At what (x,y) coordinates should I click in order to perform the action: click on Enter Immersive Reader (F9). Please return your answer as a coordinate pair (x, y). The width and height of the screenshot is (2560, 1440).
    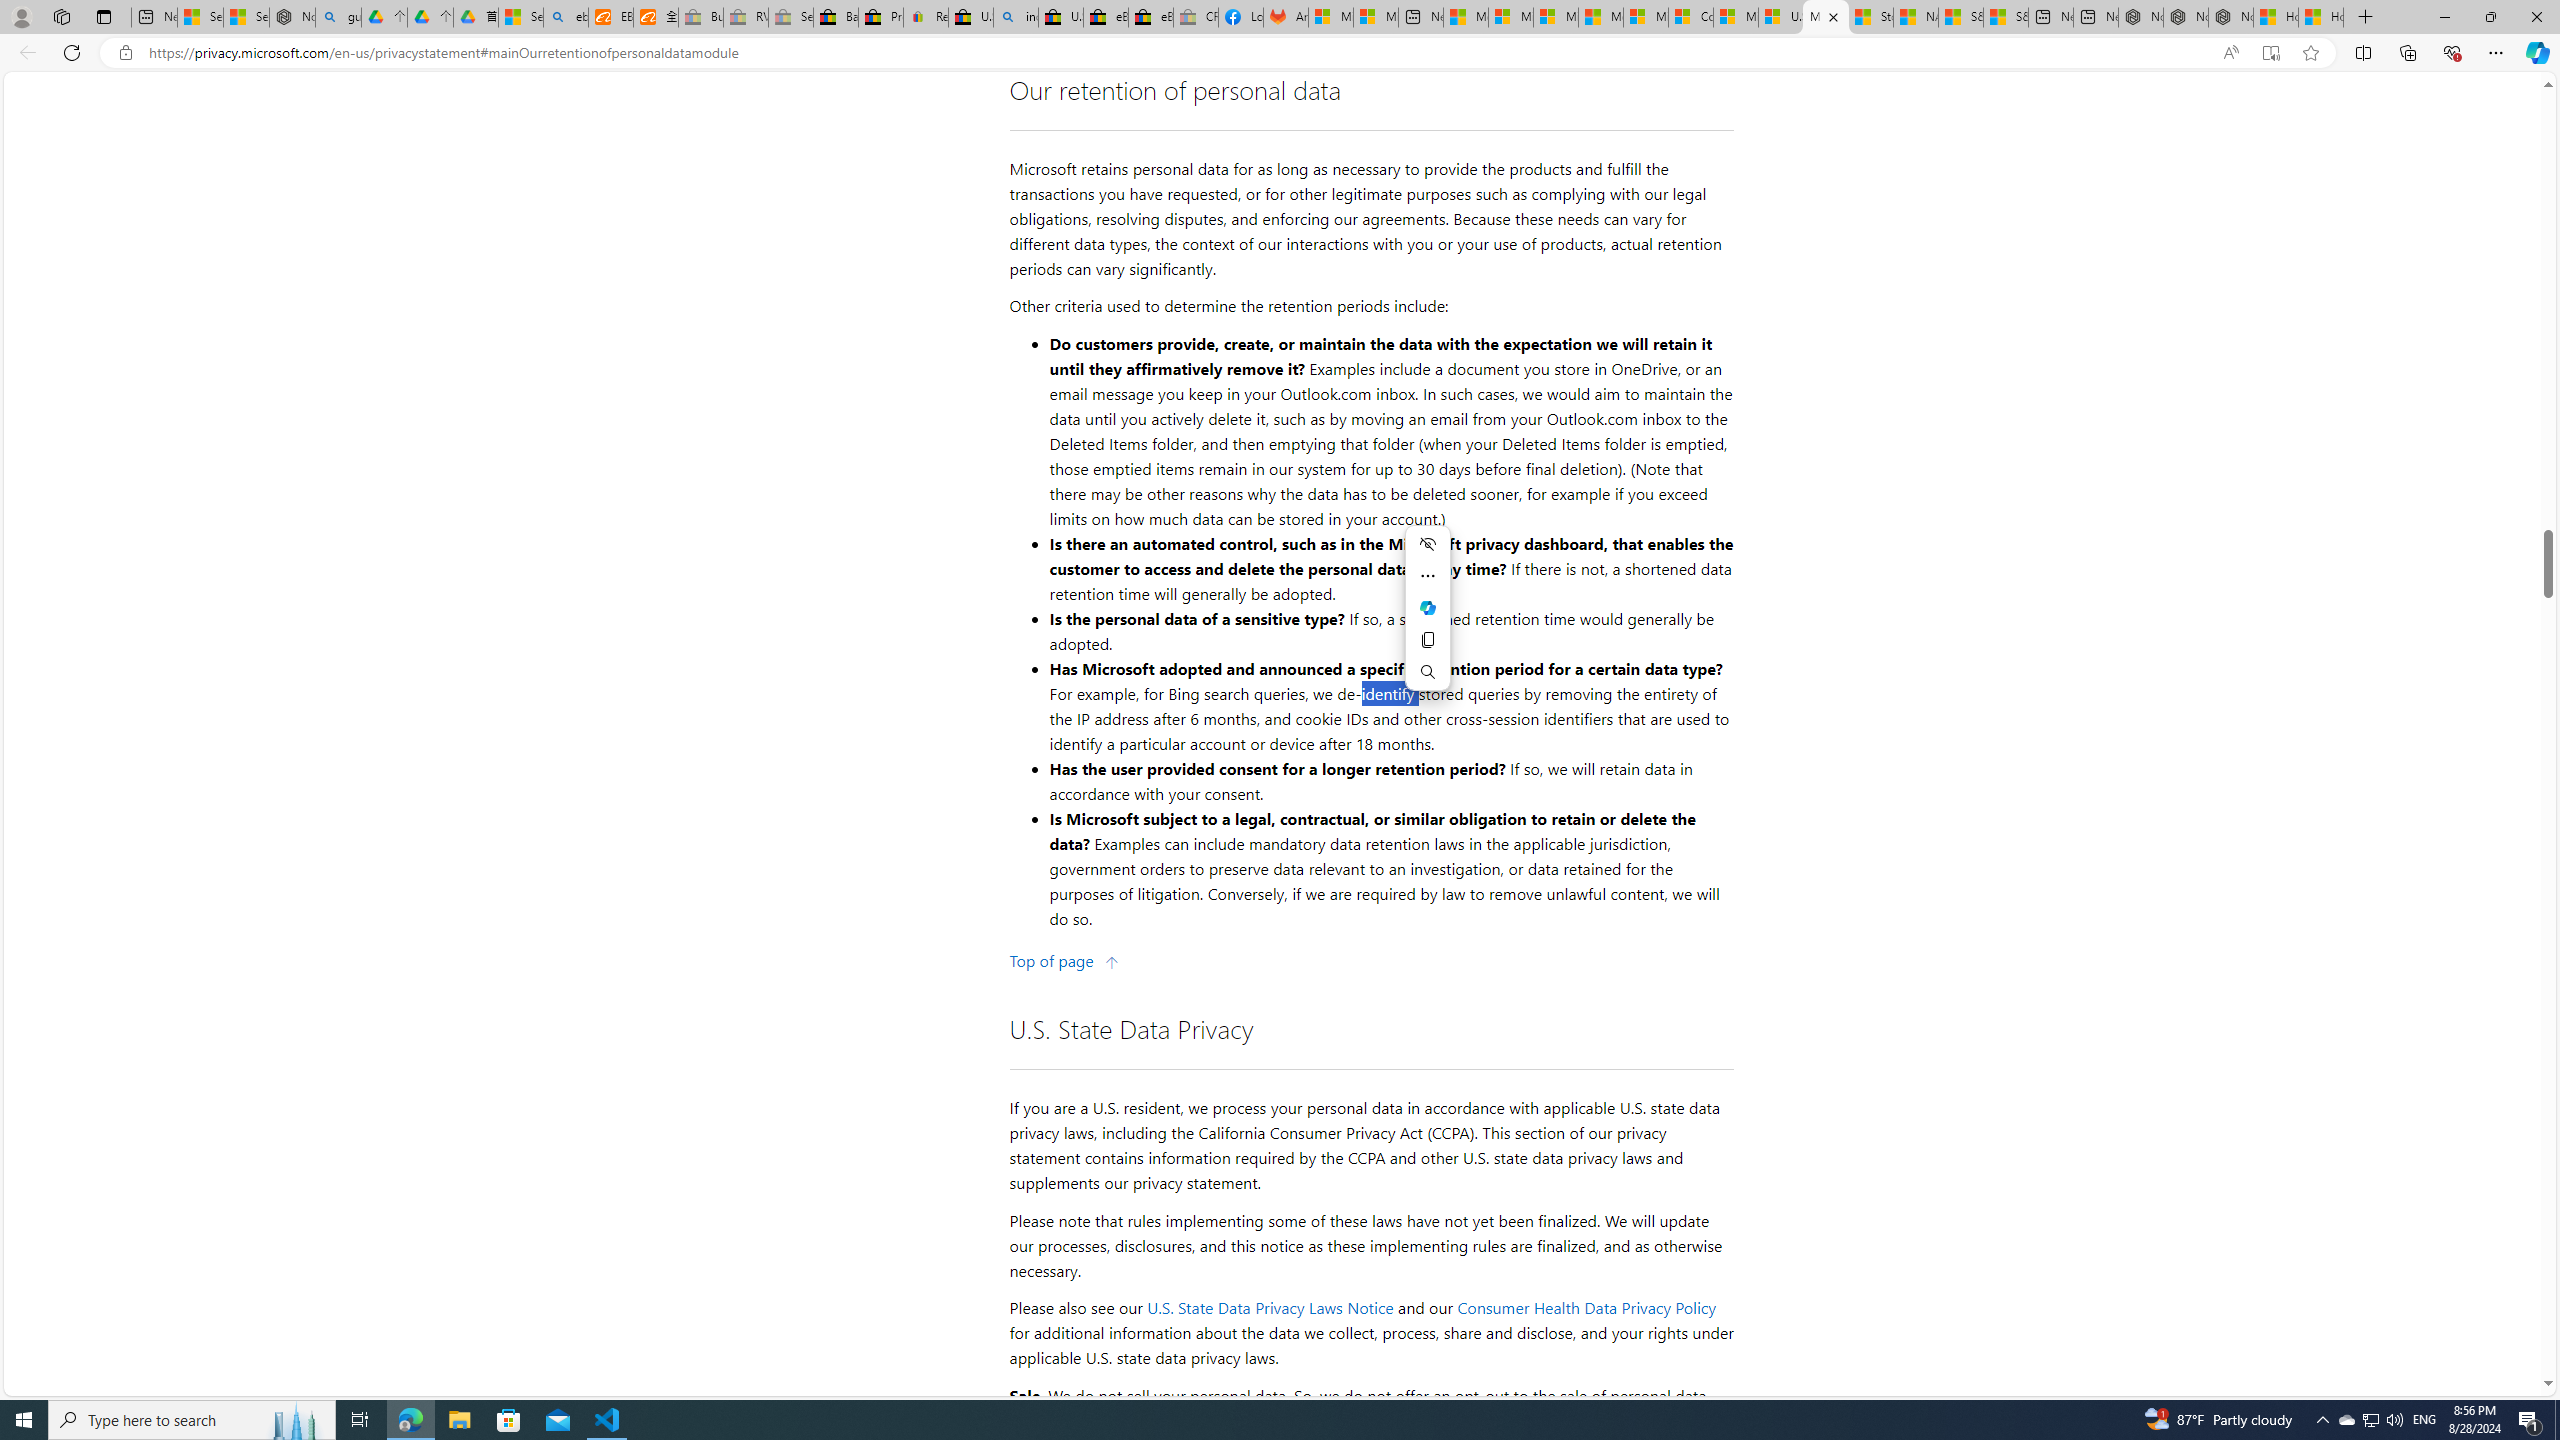
    Looking at the image, I should click on (2270, 53).